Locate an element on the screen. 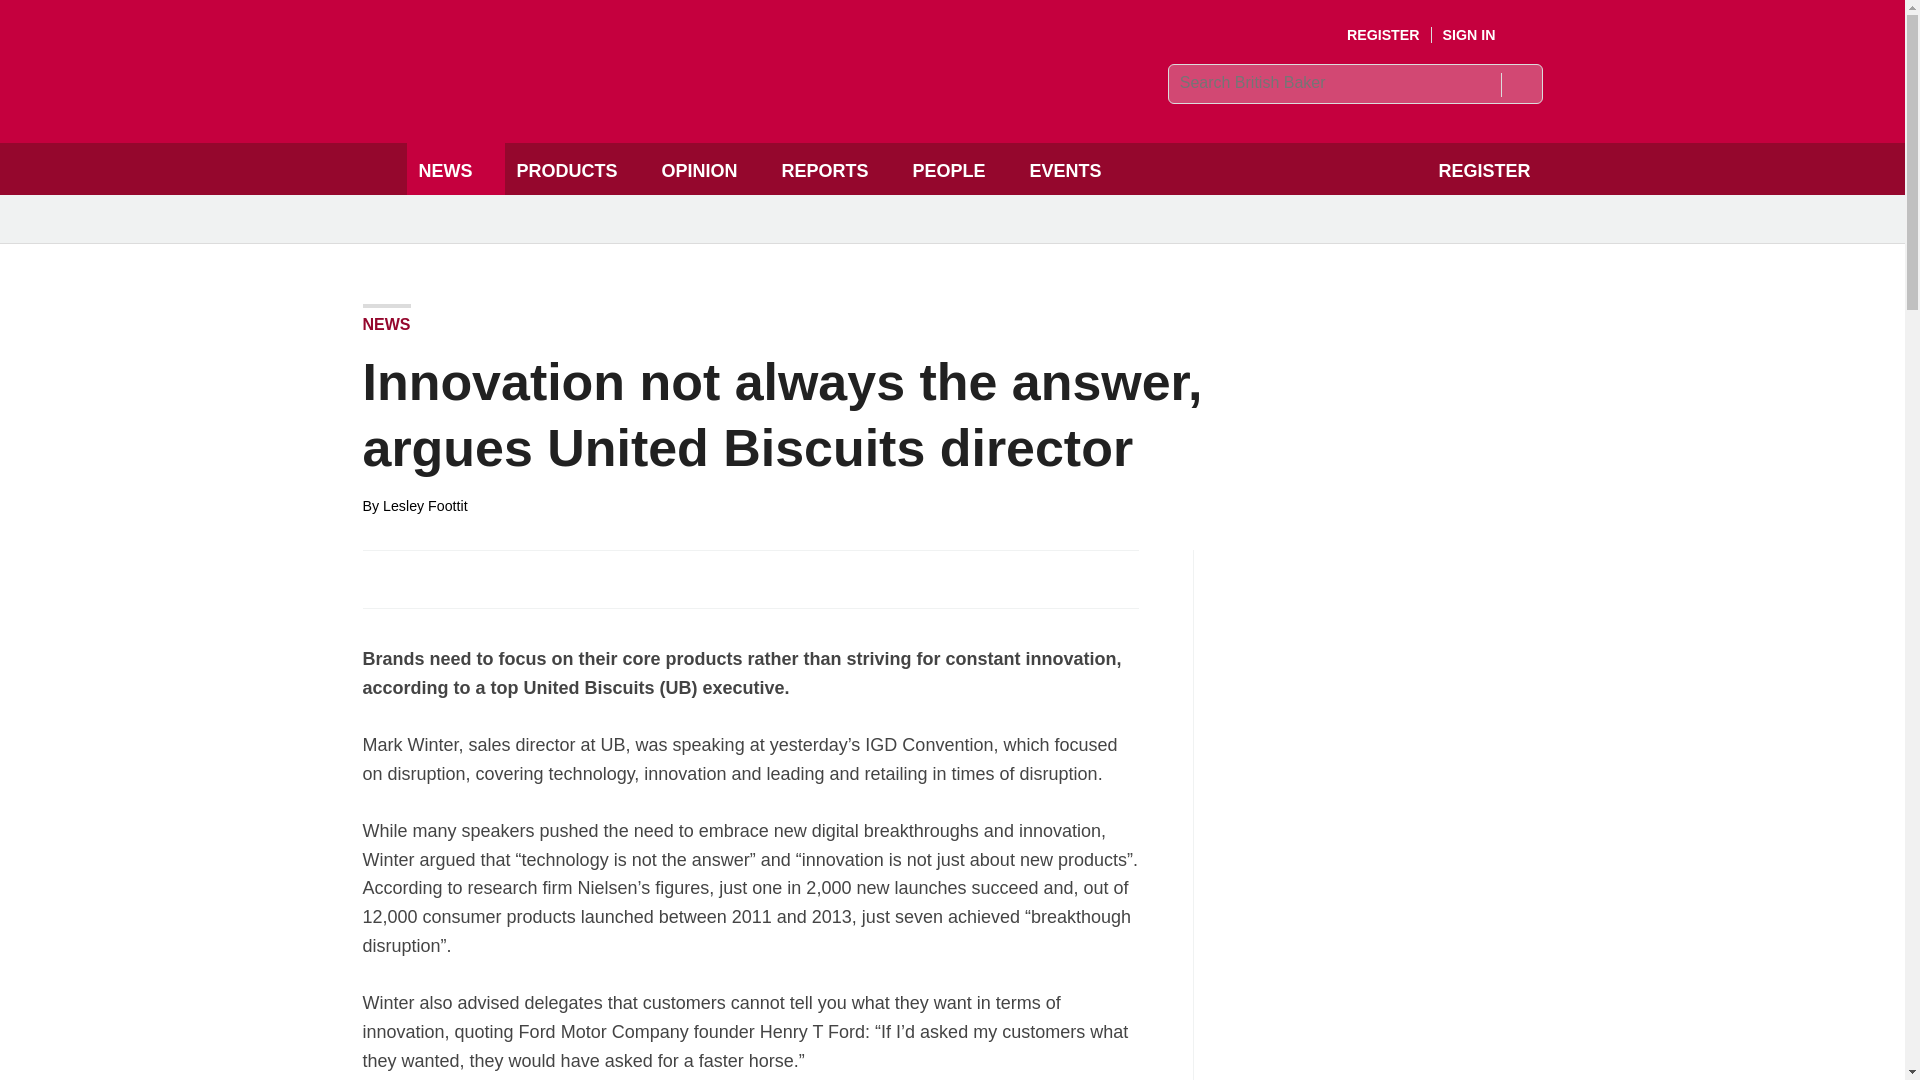 The image size is (1920, 1080). Share this on Facebook is located at coordinates (380, 578).